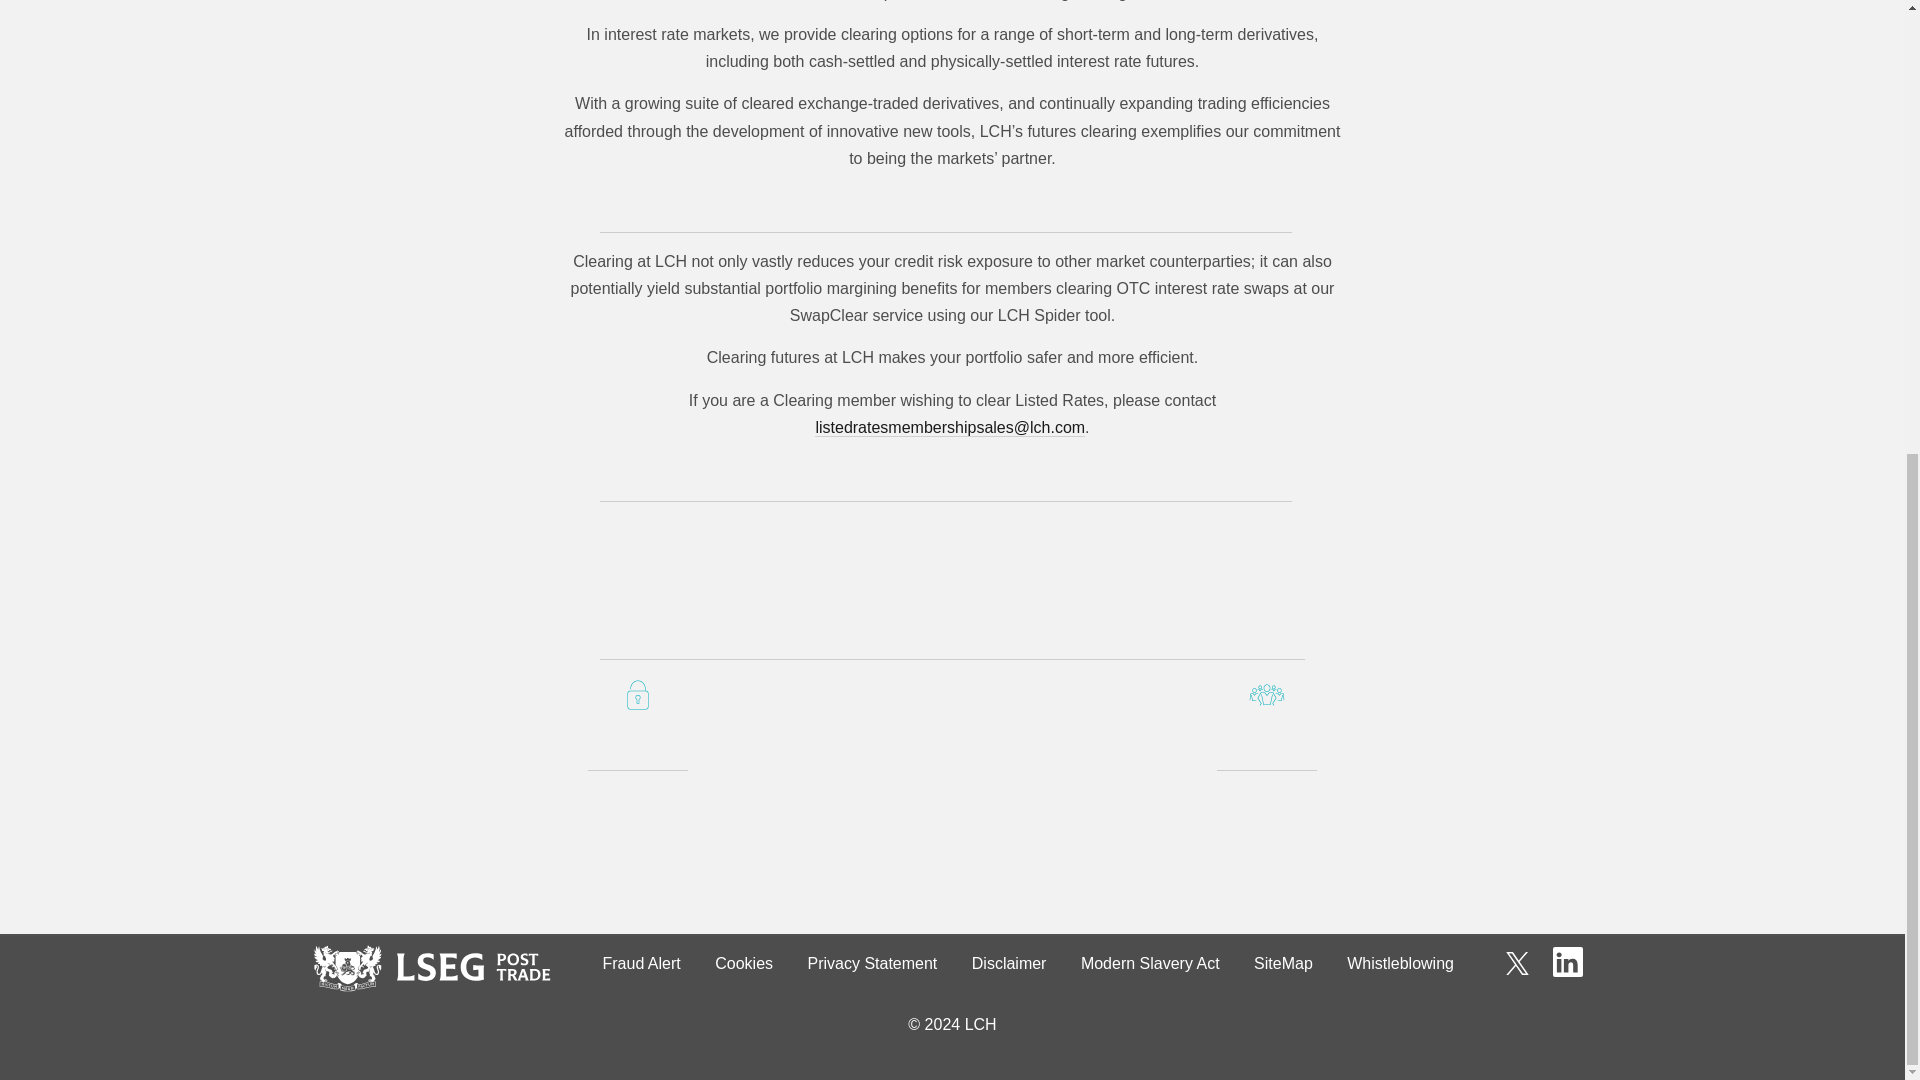 This screenshot has width=1920, height=1080. Describe the element at coordinates (1008, 964) in the screenshot. I see `Disclaimer` at that location.